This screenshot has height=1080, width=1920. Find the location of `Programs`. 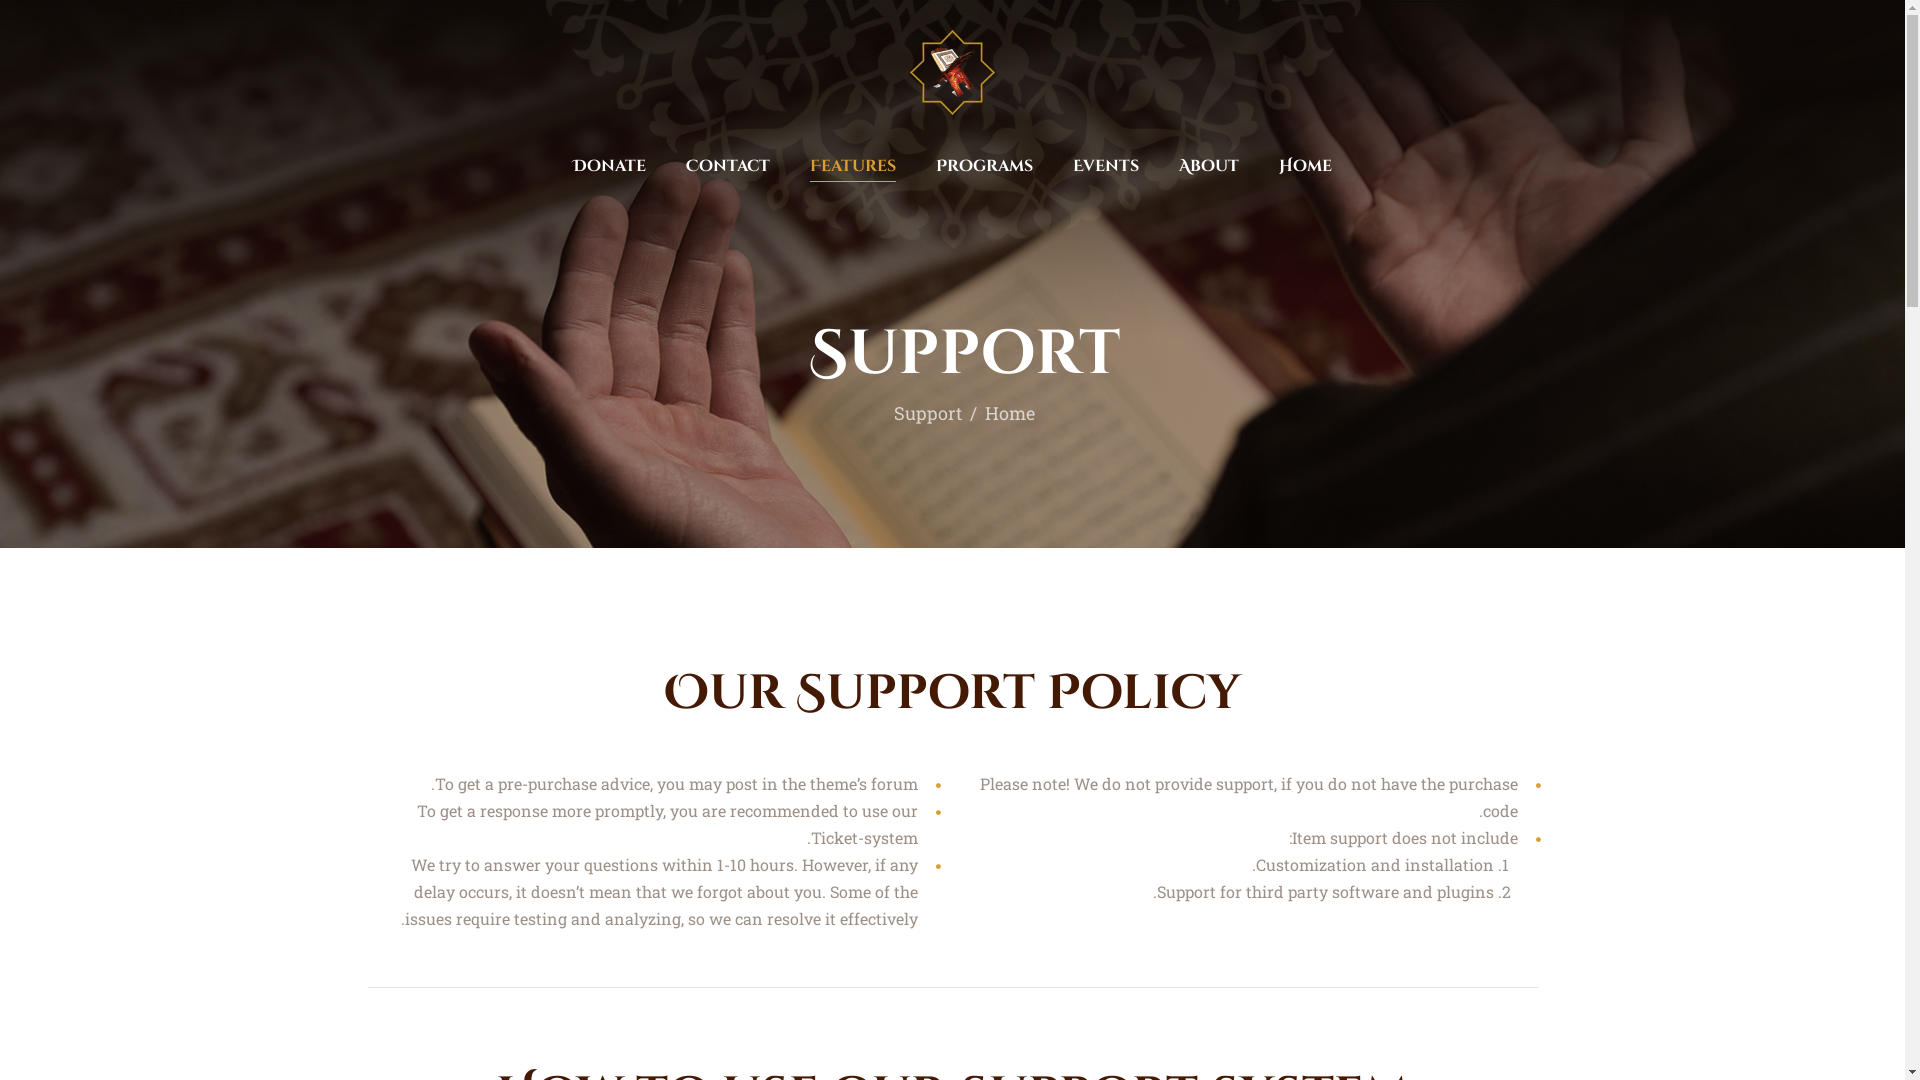

Programs is located at coordinates (984, 166).